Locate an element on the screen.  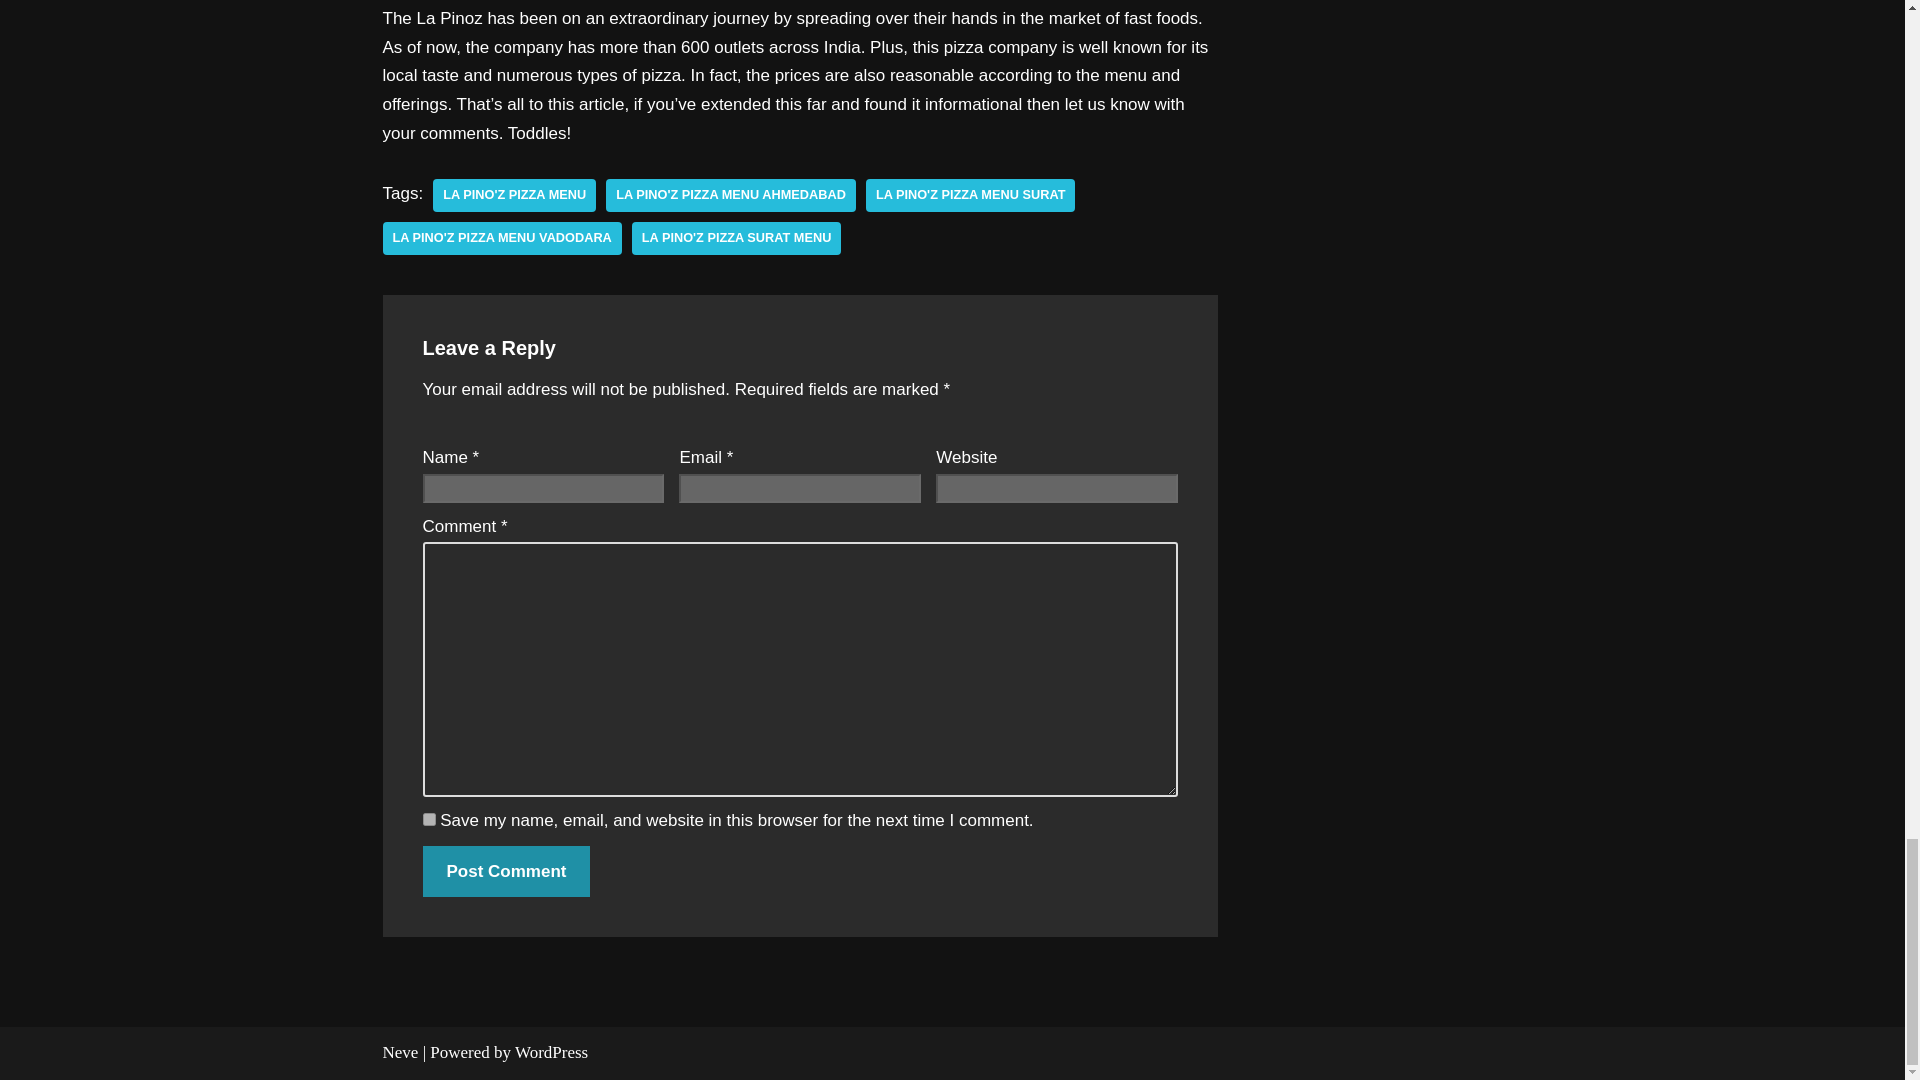
la pino'z pizza menu ahmedabad is located at coordinates (731, 195).